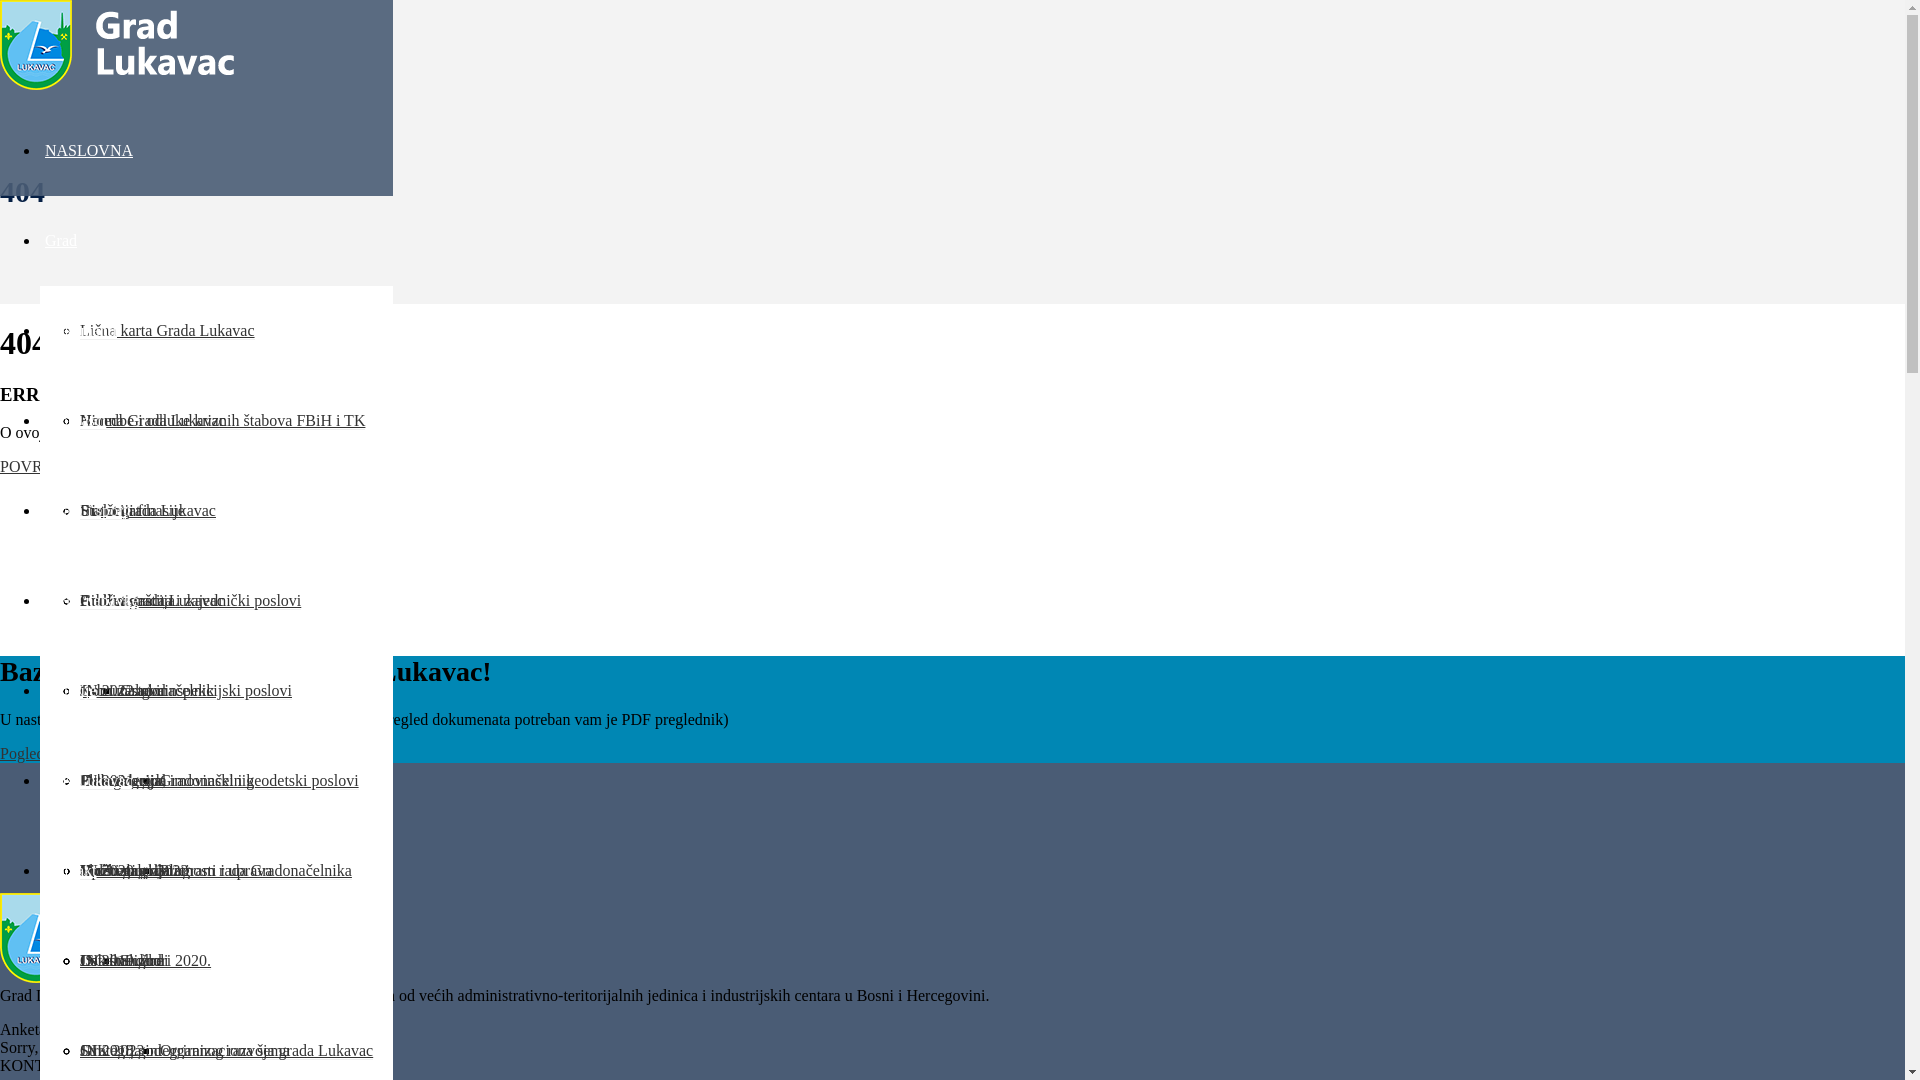  Describe the element at coordinates (121, 871) in the screenshot. I see `JN 2020.god` at that location.